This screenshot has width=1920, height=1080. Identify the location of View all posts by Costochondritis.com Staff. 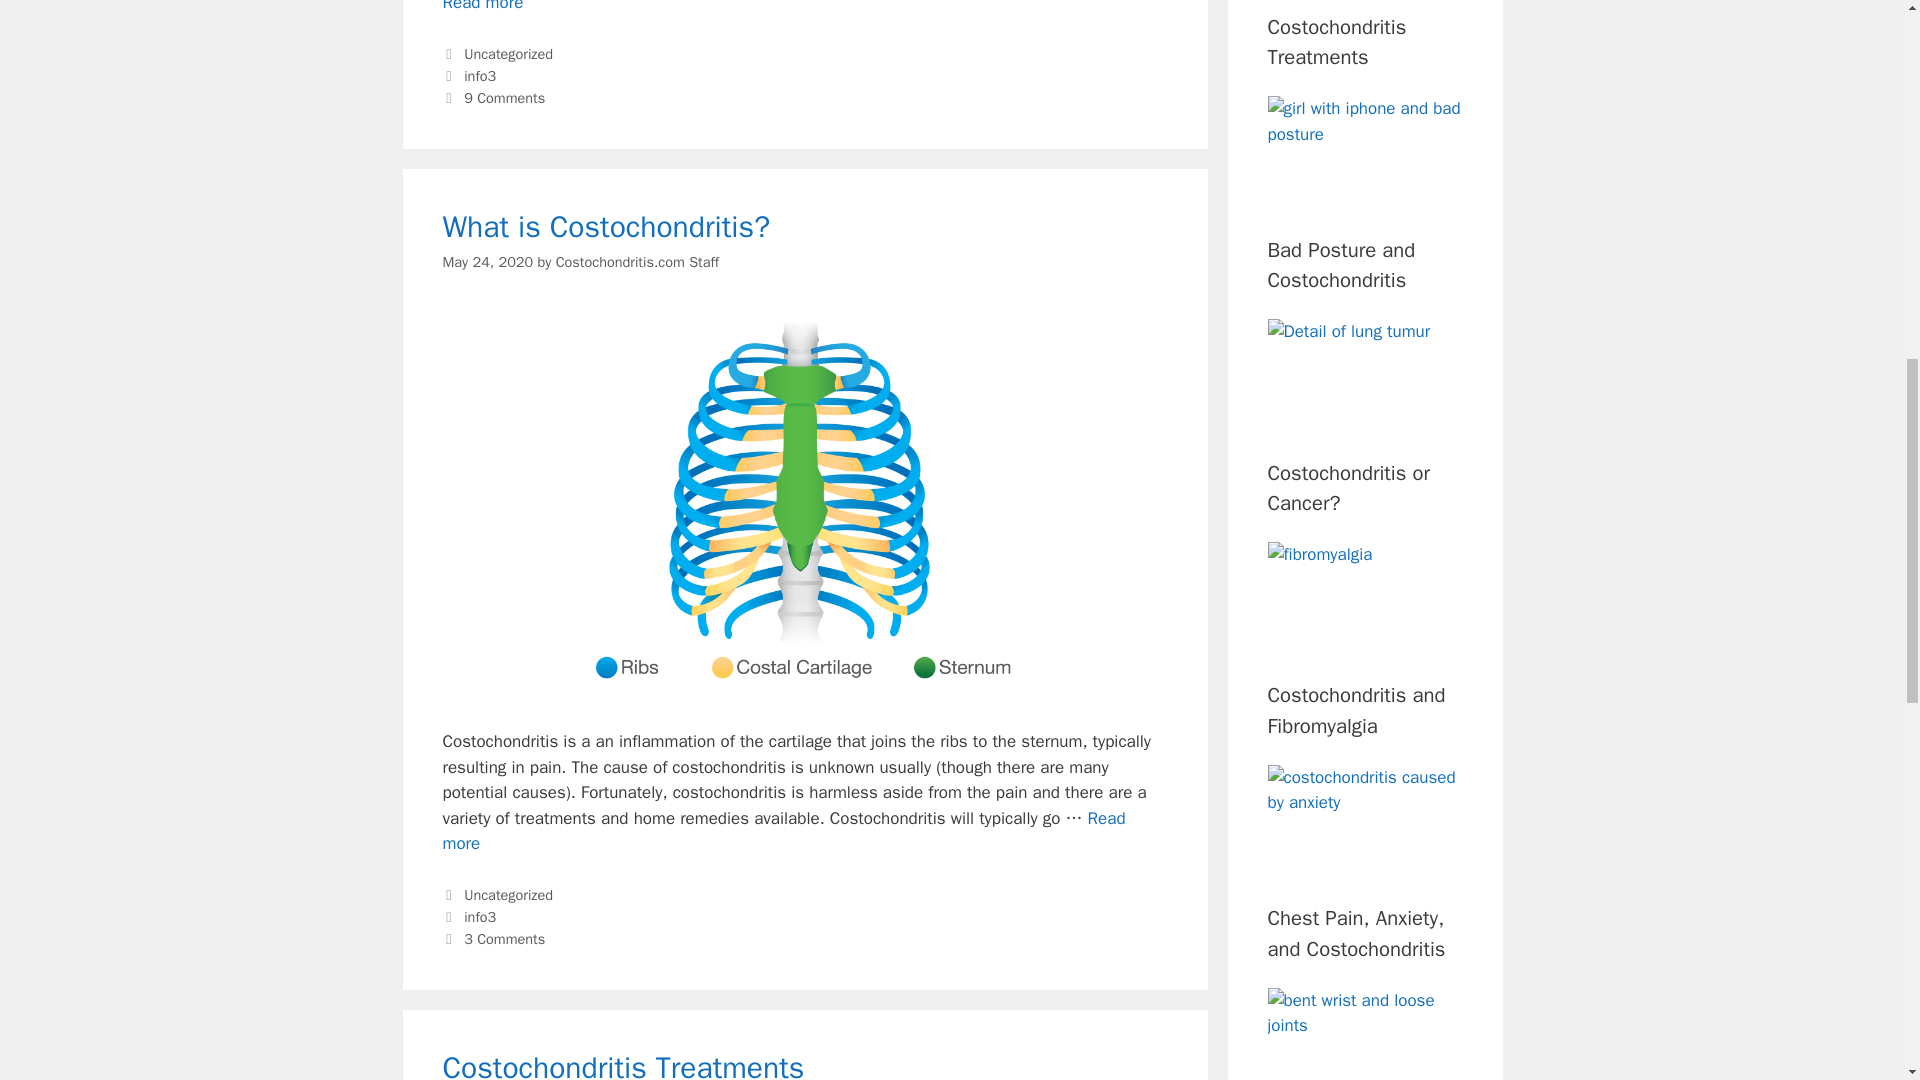
(480, 76).